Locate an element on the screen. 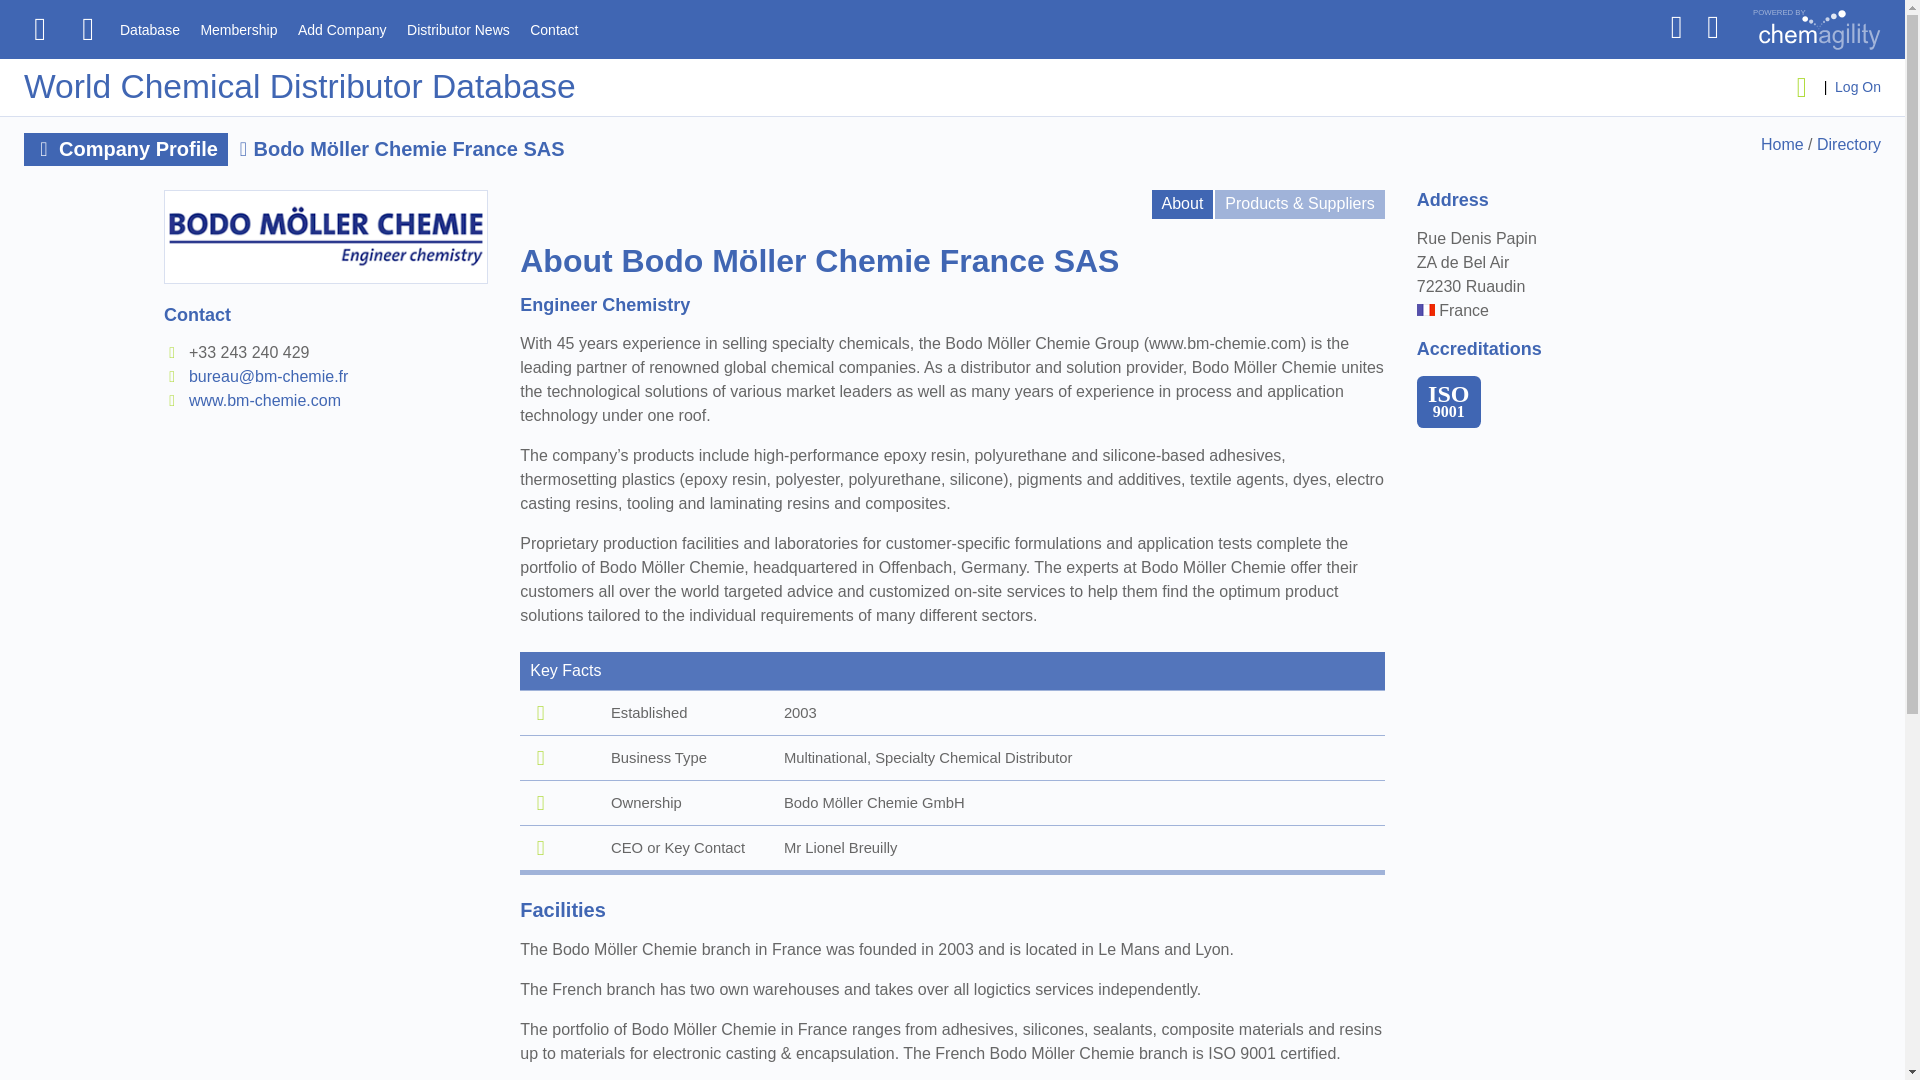  Chemagility on Twitter is located at coordinates (1676, 26).